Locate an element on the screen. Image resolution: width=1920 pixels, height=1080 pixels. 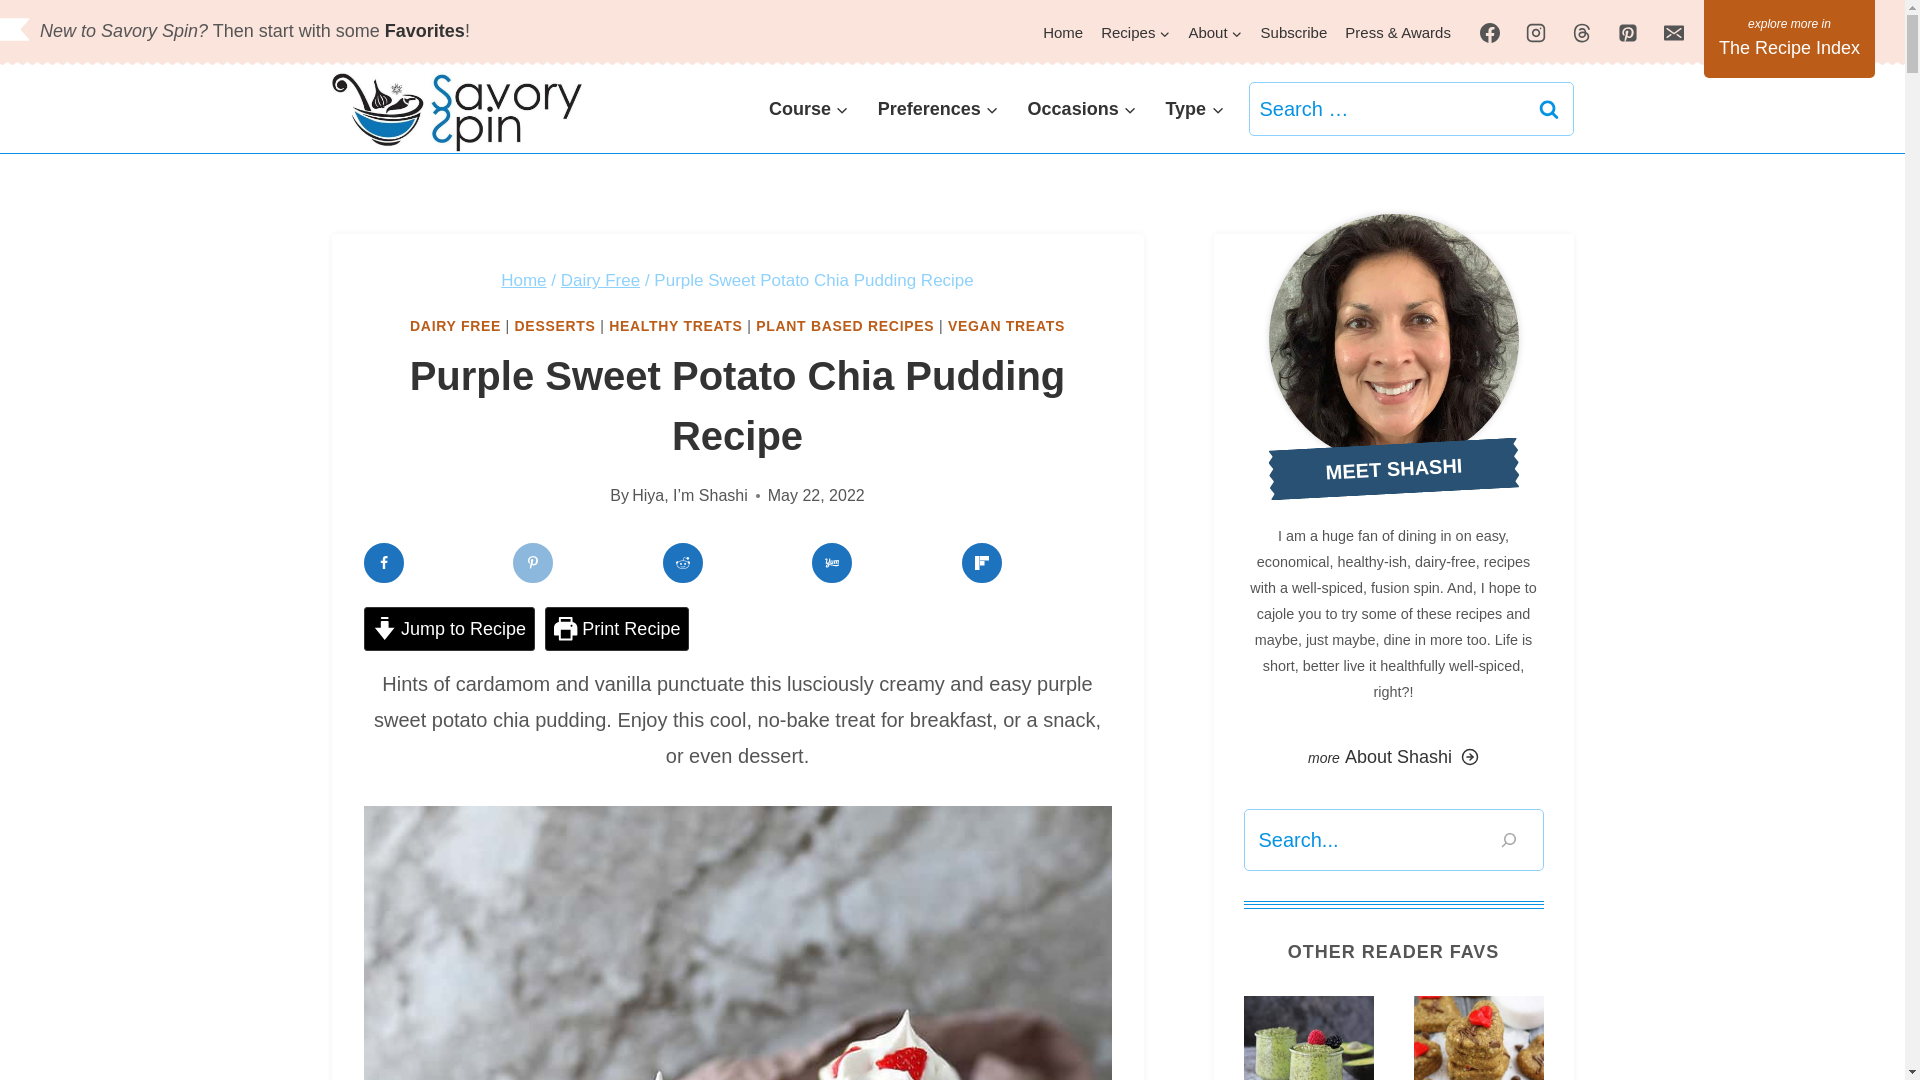
Save to Pinterest is located at coordinates (532, 563).